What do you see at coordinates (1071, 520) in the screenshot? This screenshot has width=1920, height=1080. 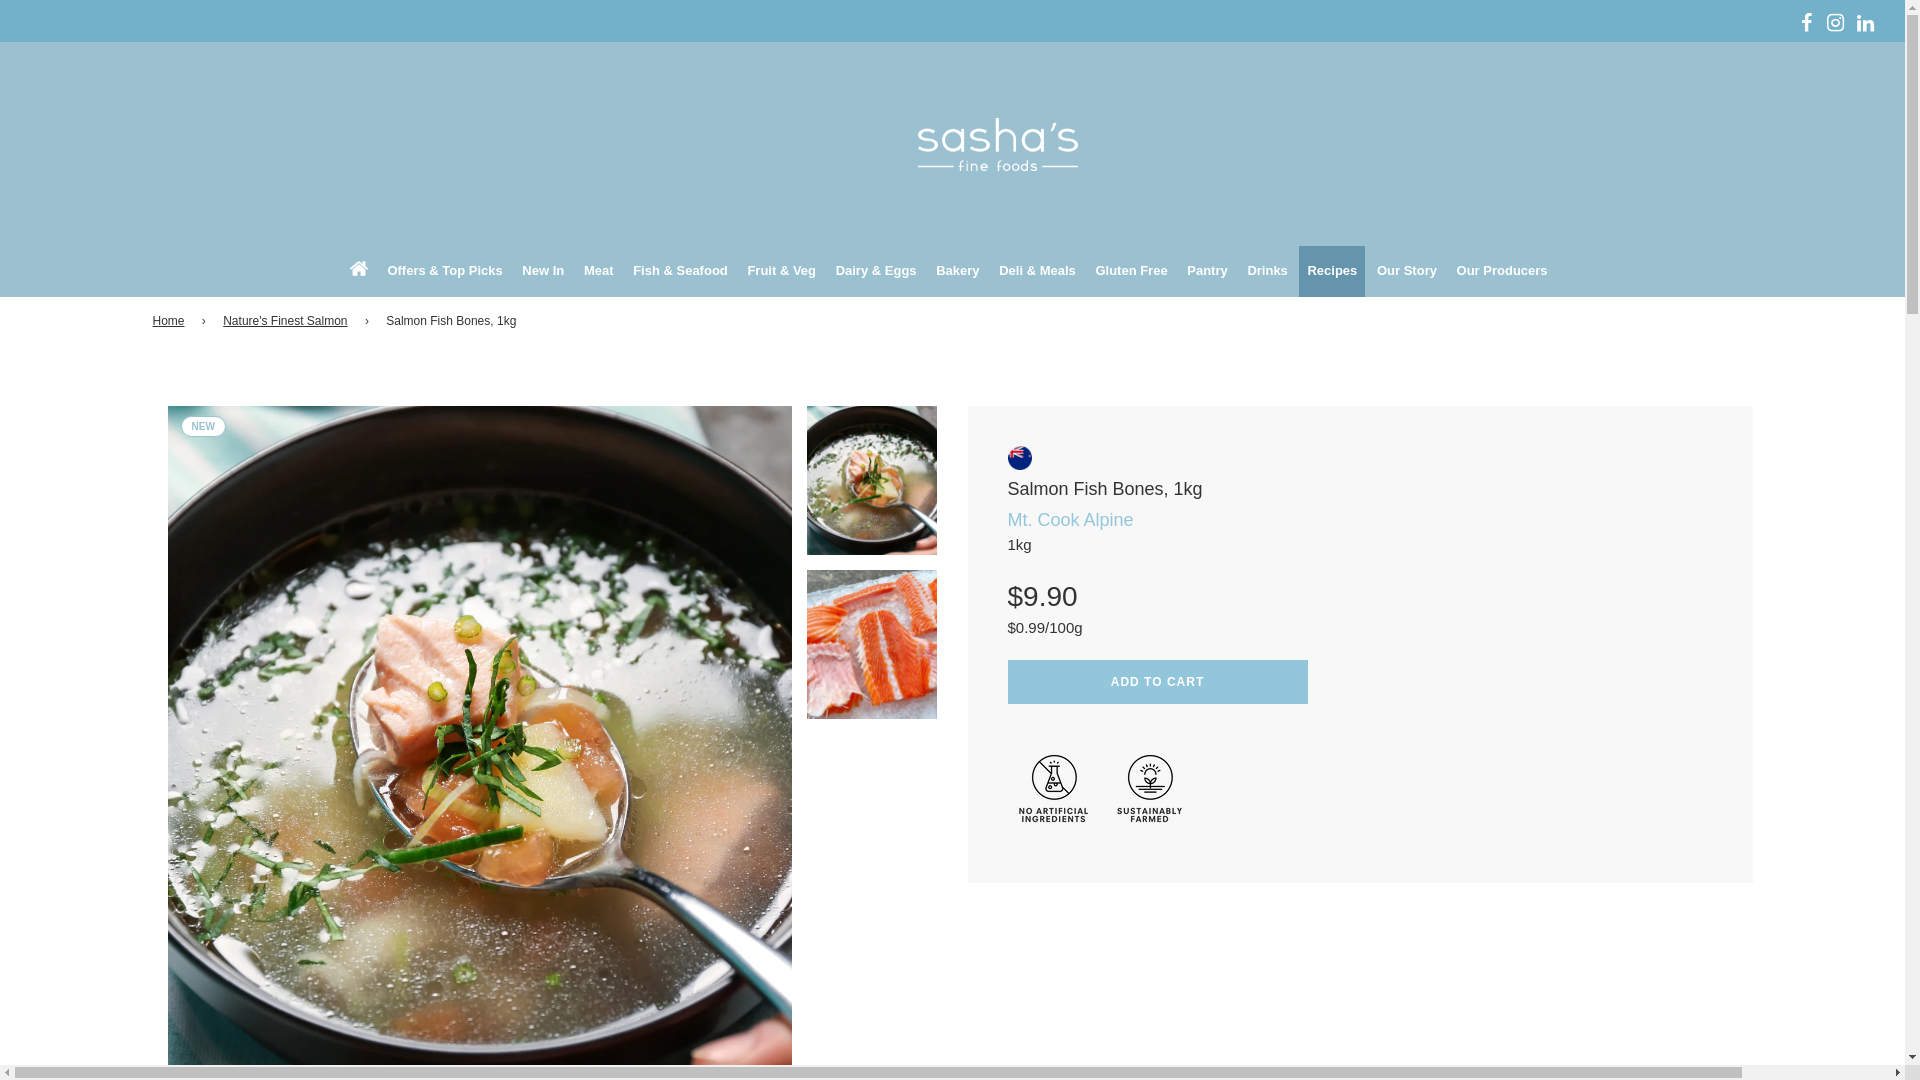 I see `Mt. Cook Alpine` at bounding box center [1071, 520].